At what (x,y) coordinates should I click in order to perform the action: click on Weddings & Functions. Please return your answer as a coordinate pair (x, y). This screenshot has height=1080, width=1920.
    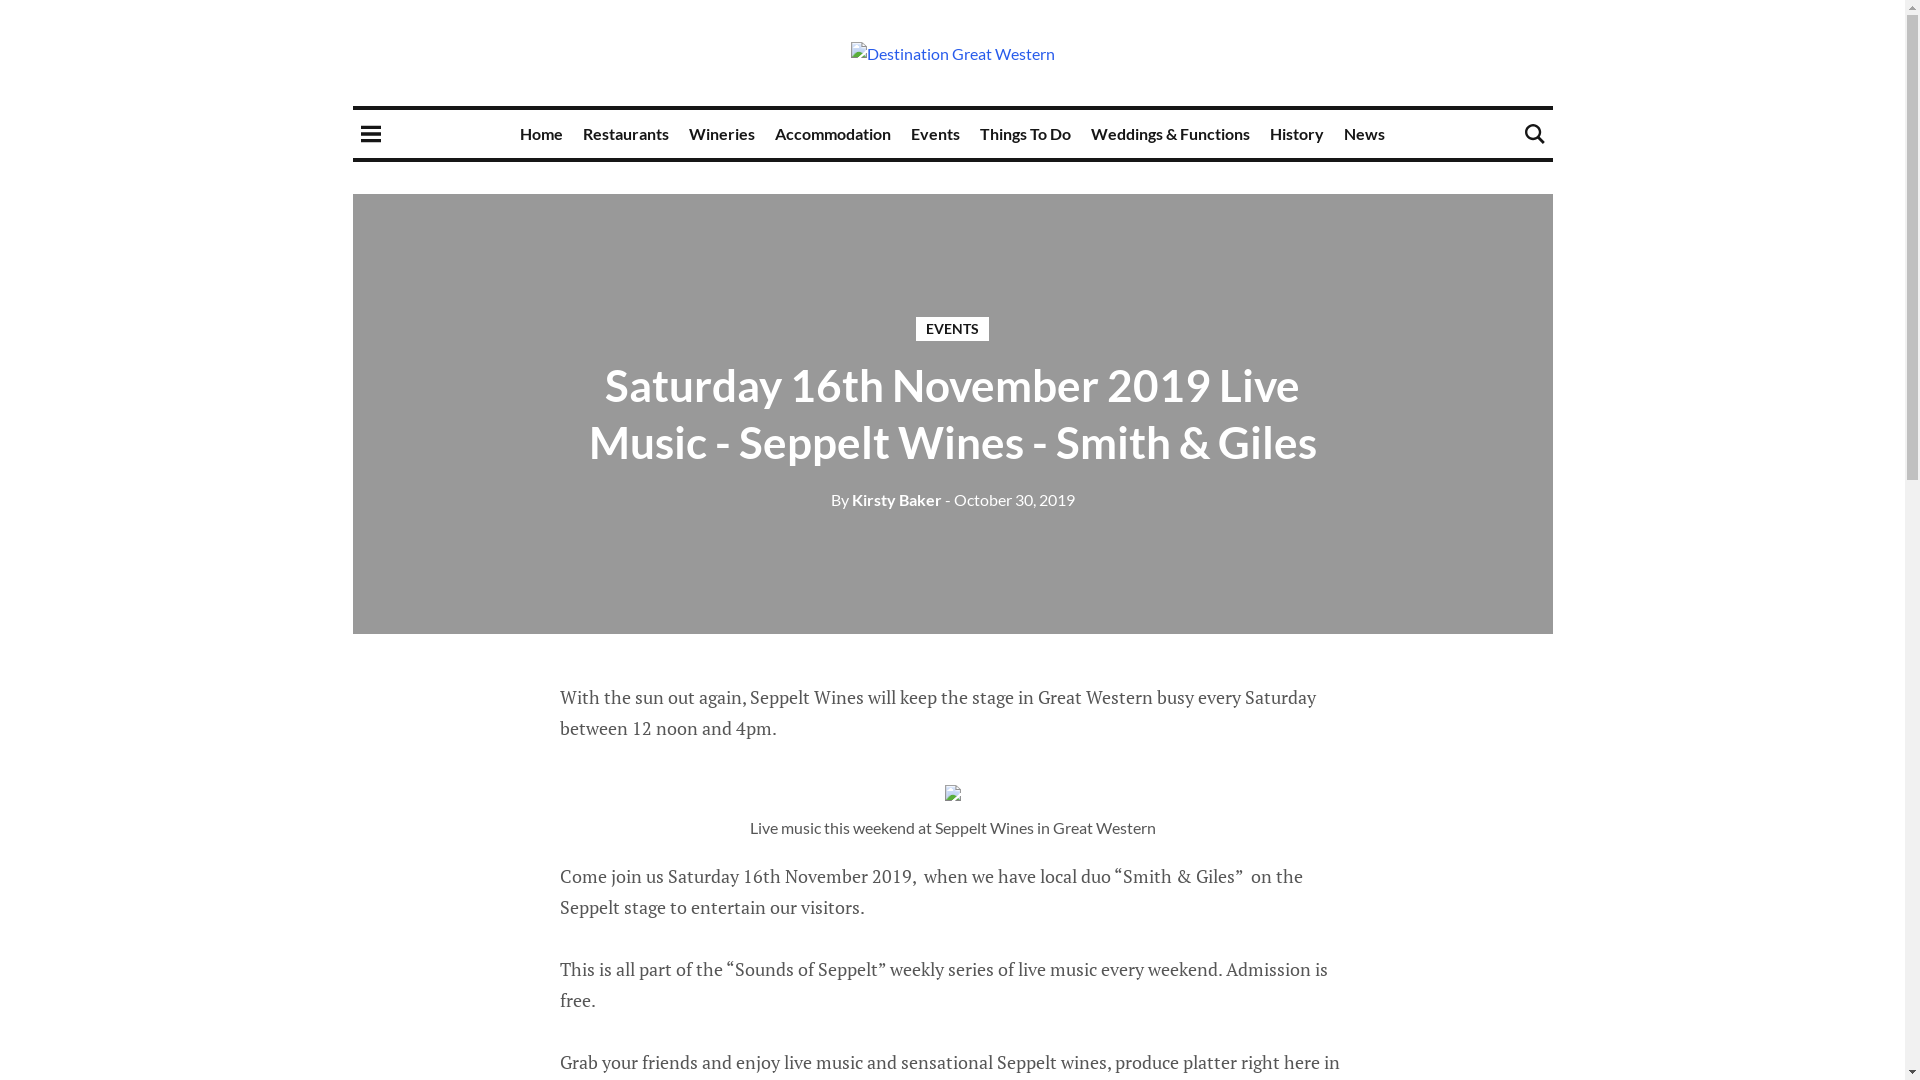
    Looking at the image, I should click on (1170, 134).